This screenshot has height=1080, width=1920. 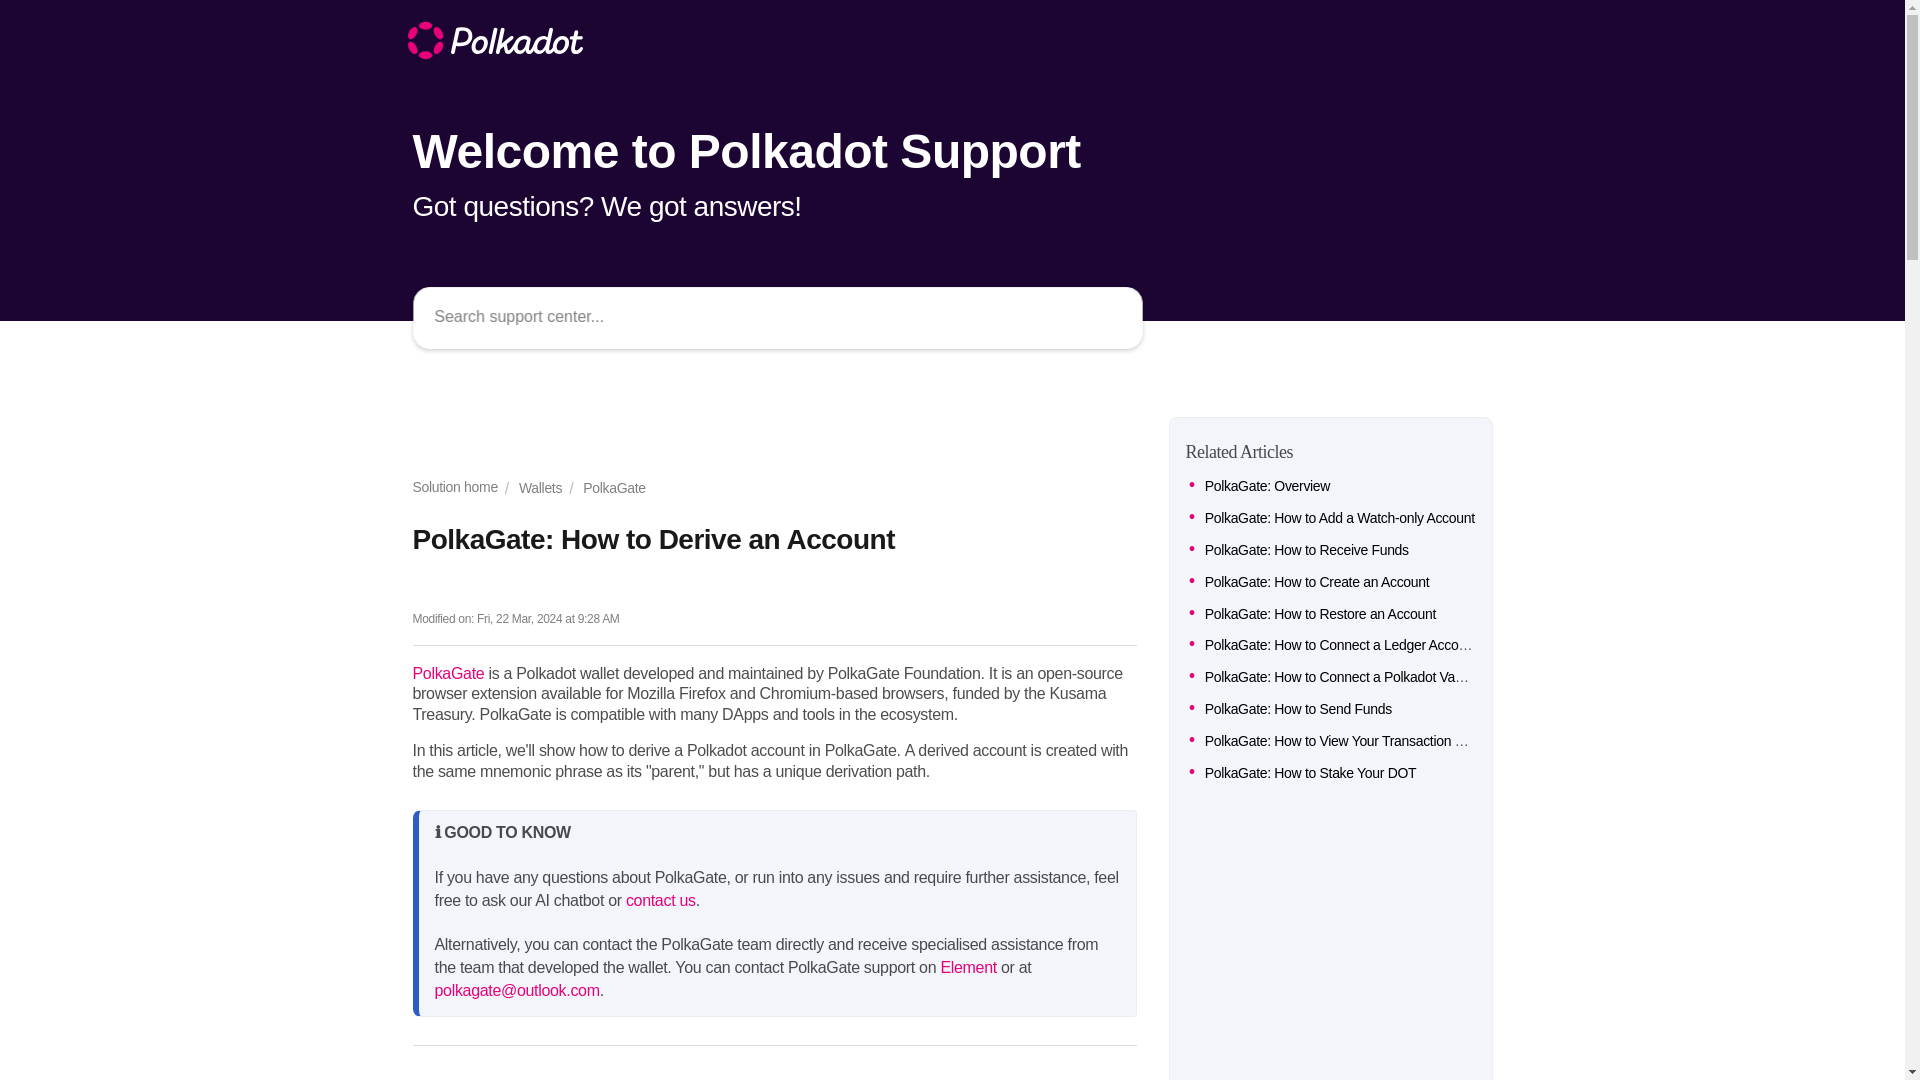 What do you see at coordinates (1318, 581) in the screenshot?
I see `PolkaGate: How to Create an Account` at bounding box center [1318, 581].